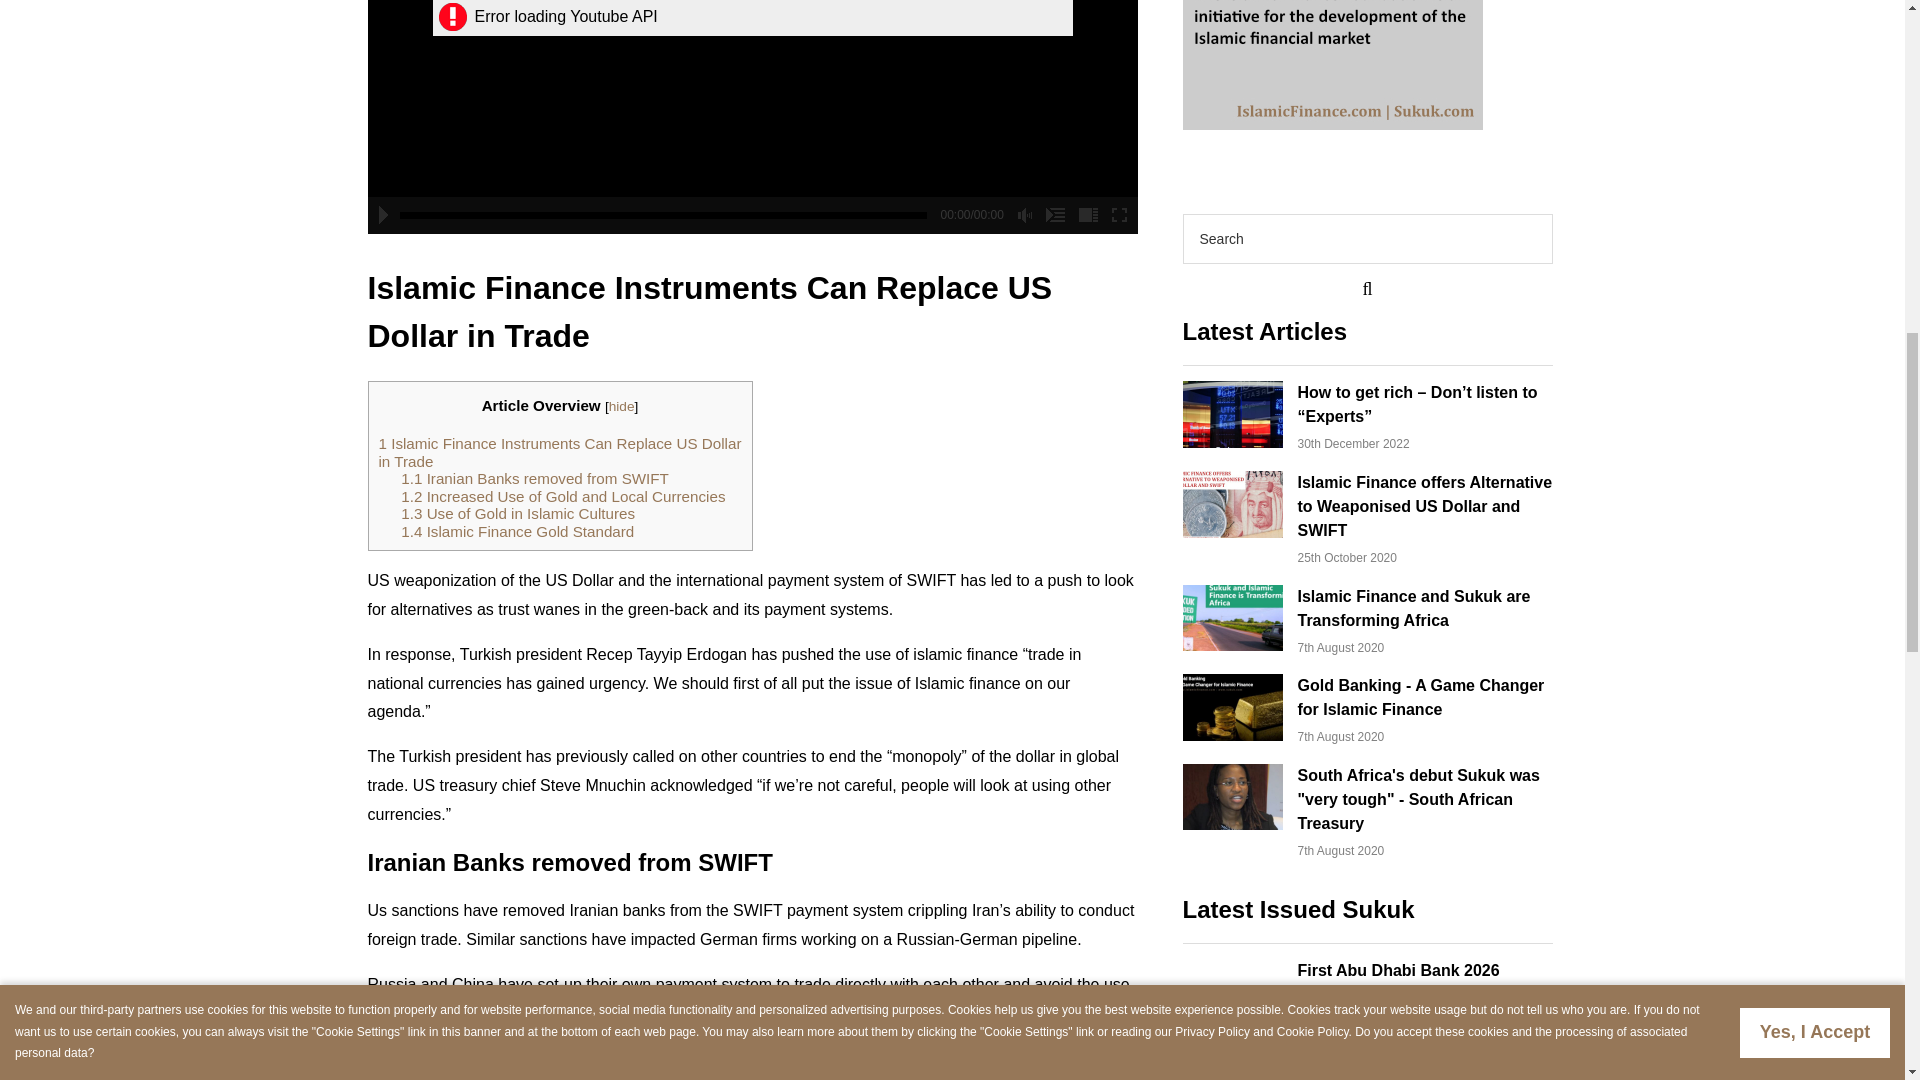 This screenshot has height=1080, width=1920. What do you see at coordinates (534, 478) in the screenshot?
I see `1.1 Iranian Banks removed from SWIFT` at bounding box center [534, 478].